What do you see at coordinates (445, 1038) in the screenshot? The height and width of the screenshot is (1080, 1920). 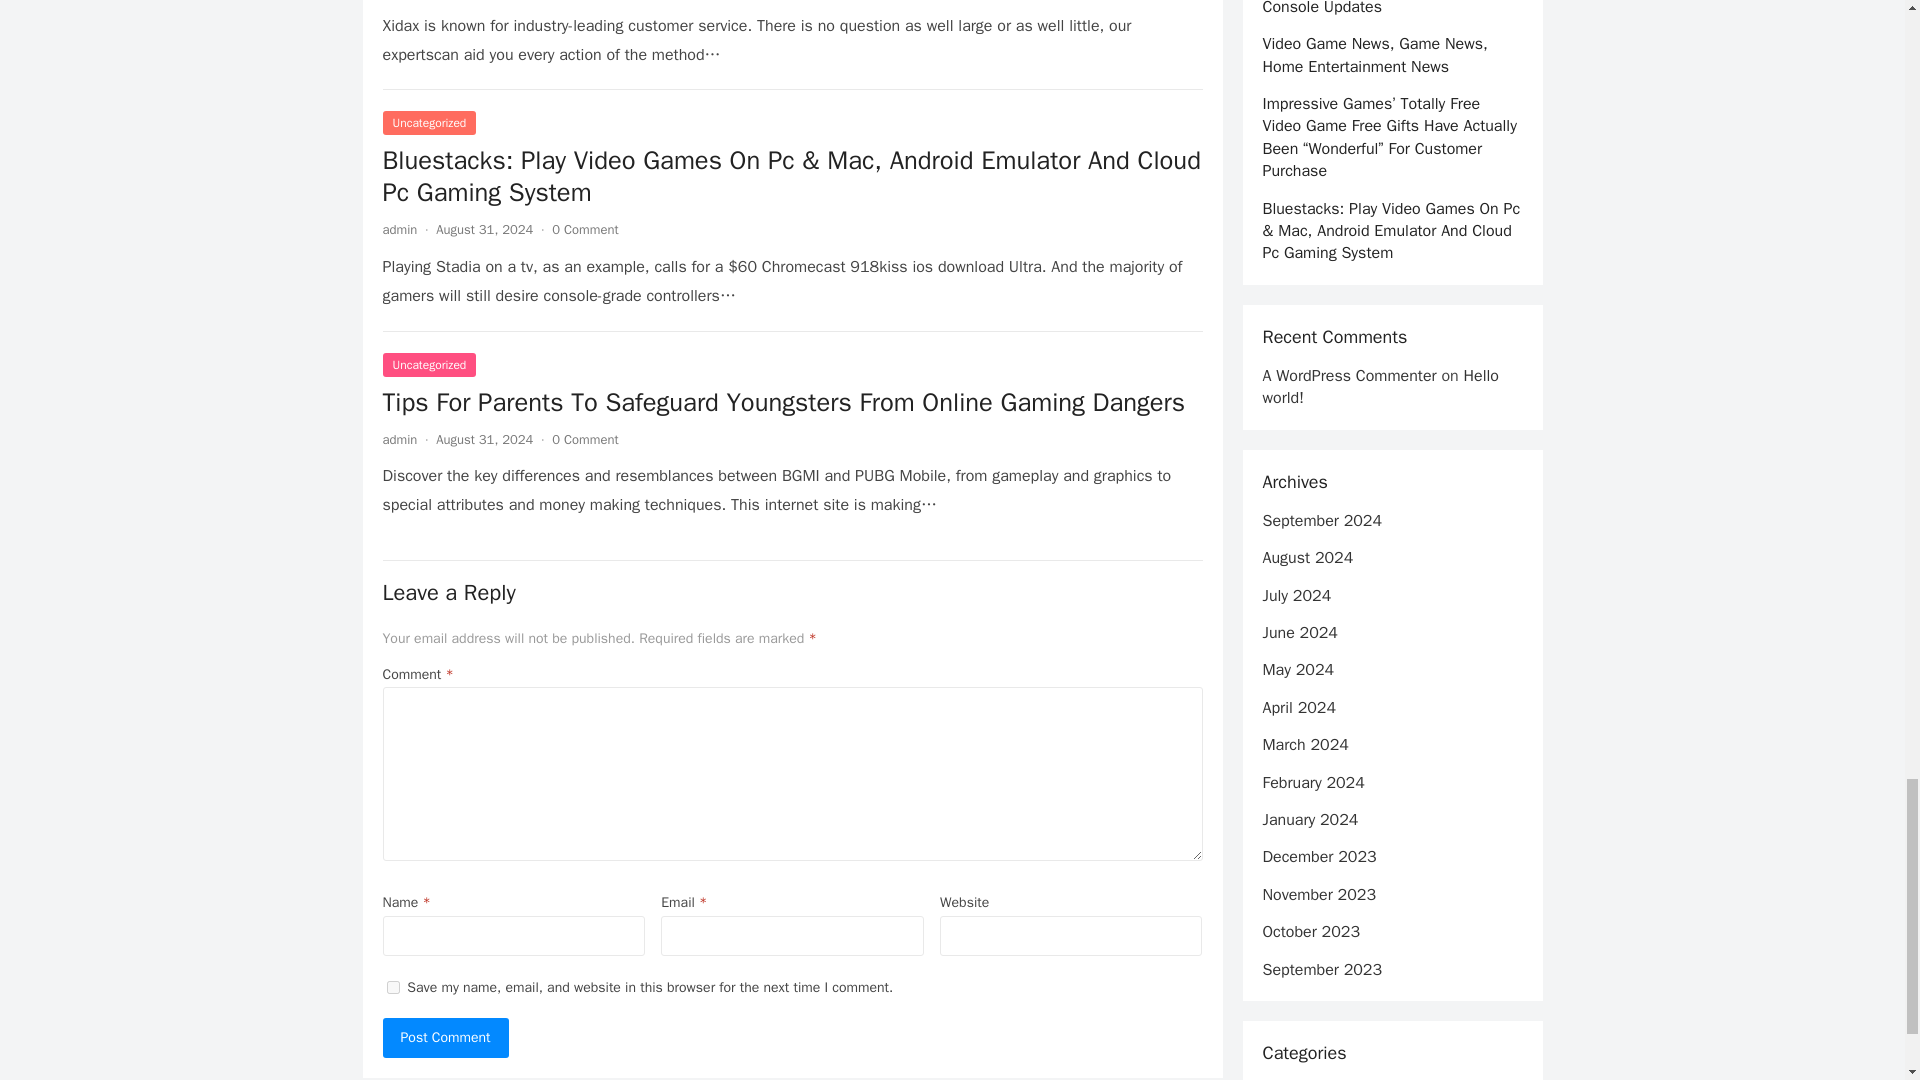 I see `Post Comment` at bounding box center [445, 1038].